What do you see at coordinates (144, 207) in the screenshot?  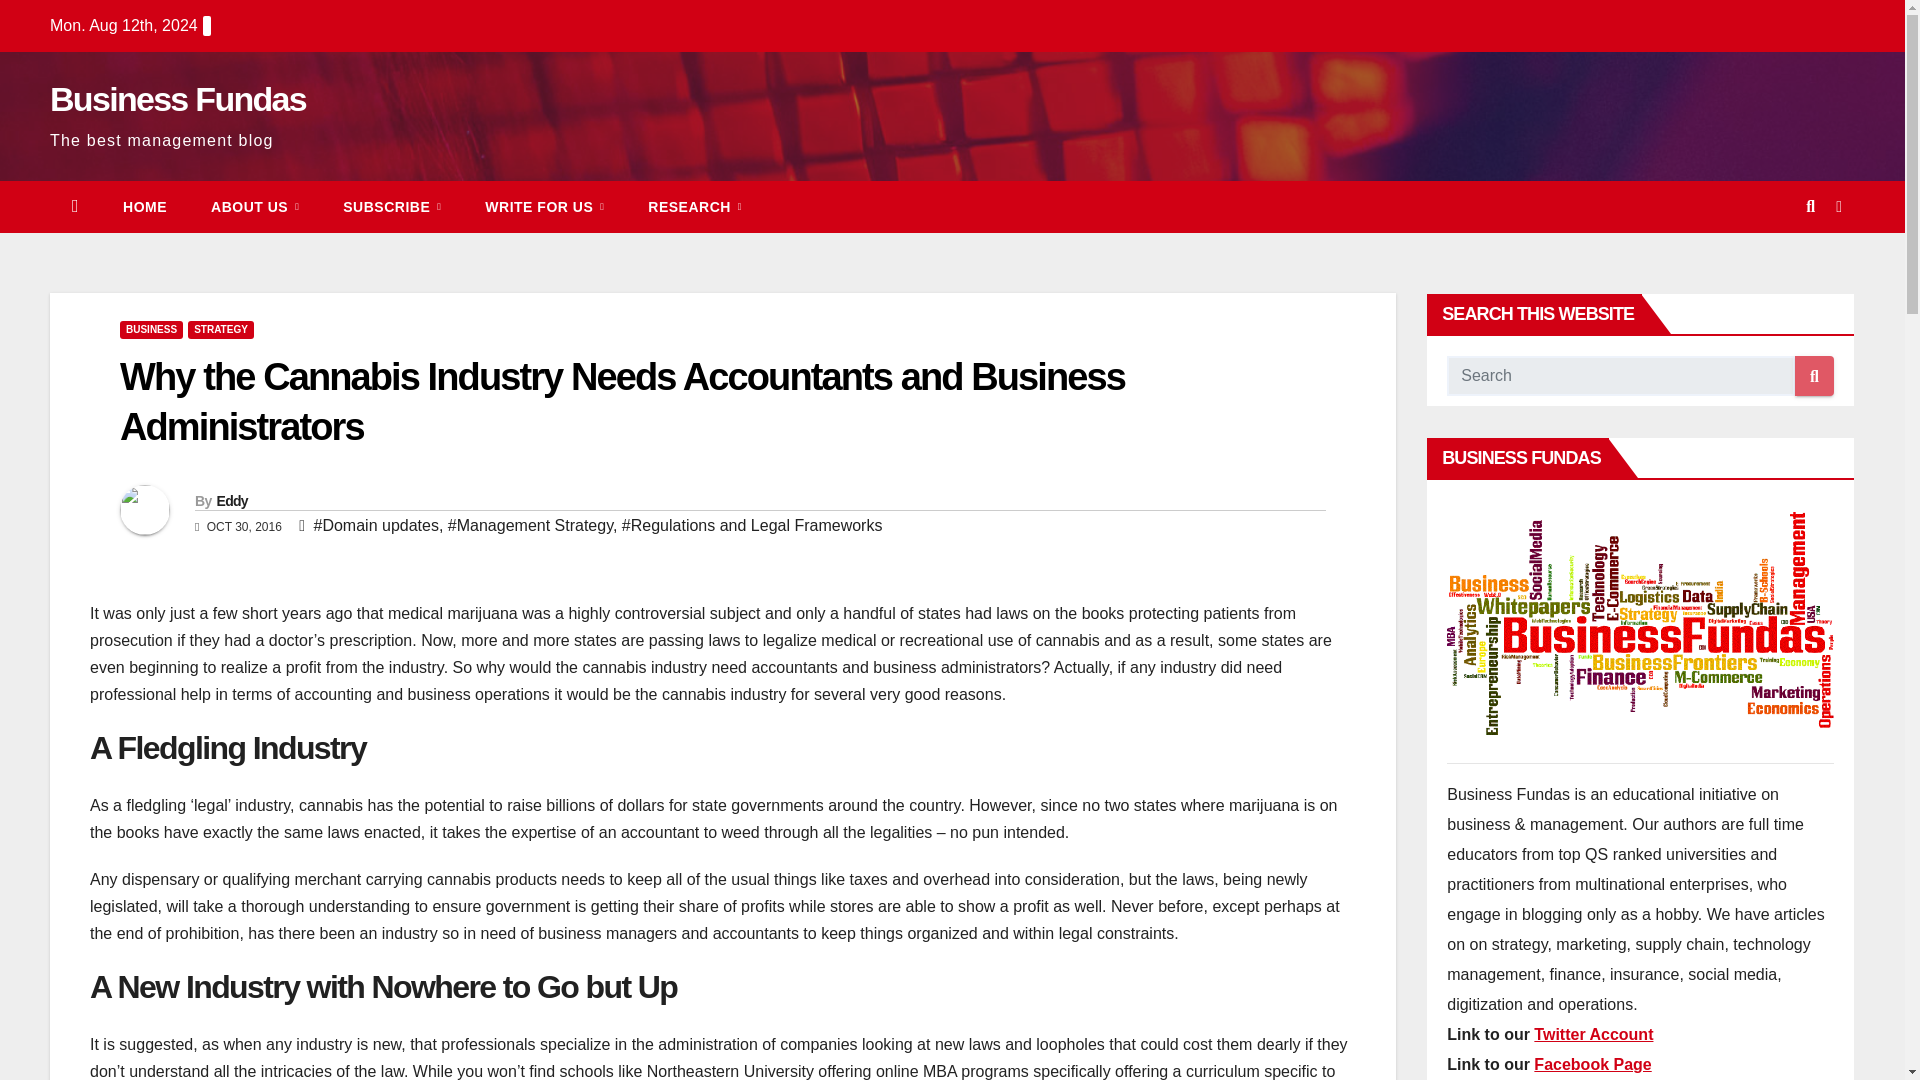 I see `HOME` at bounding box center [144, 207].